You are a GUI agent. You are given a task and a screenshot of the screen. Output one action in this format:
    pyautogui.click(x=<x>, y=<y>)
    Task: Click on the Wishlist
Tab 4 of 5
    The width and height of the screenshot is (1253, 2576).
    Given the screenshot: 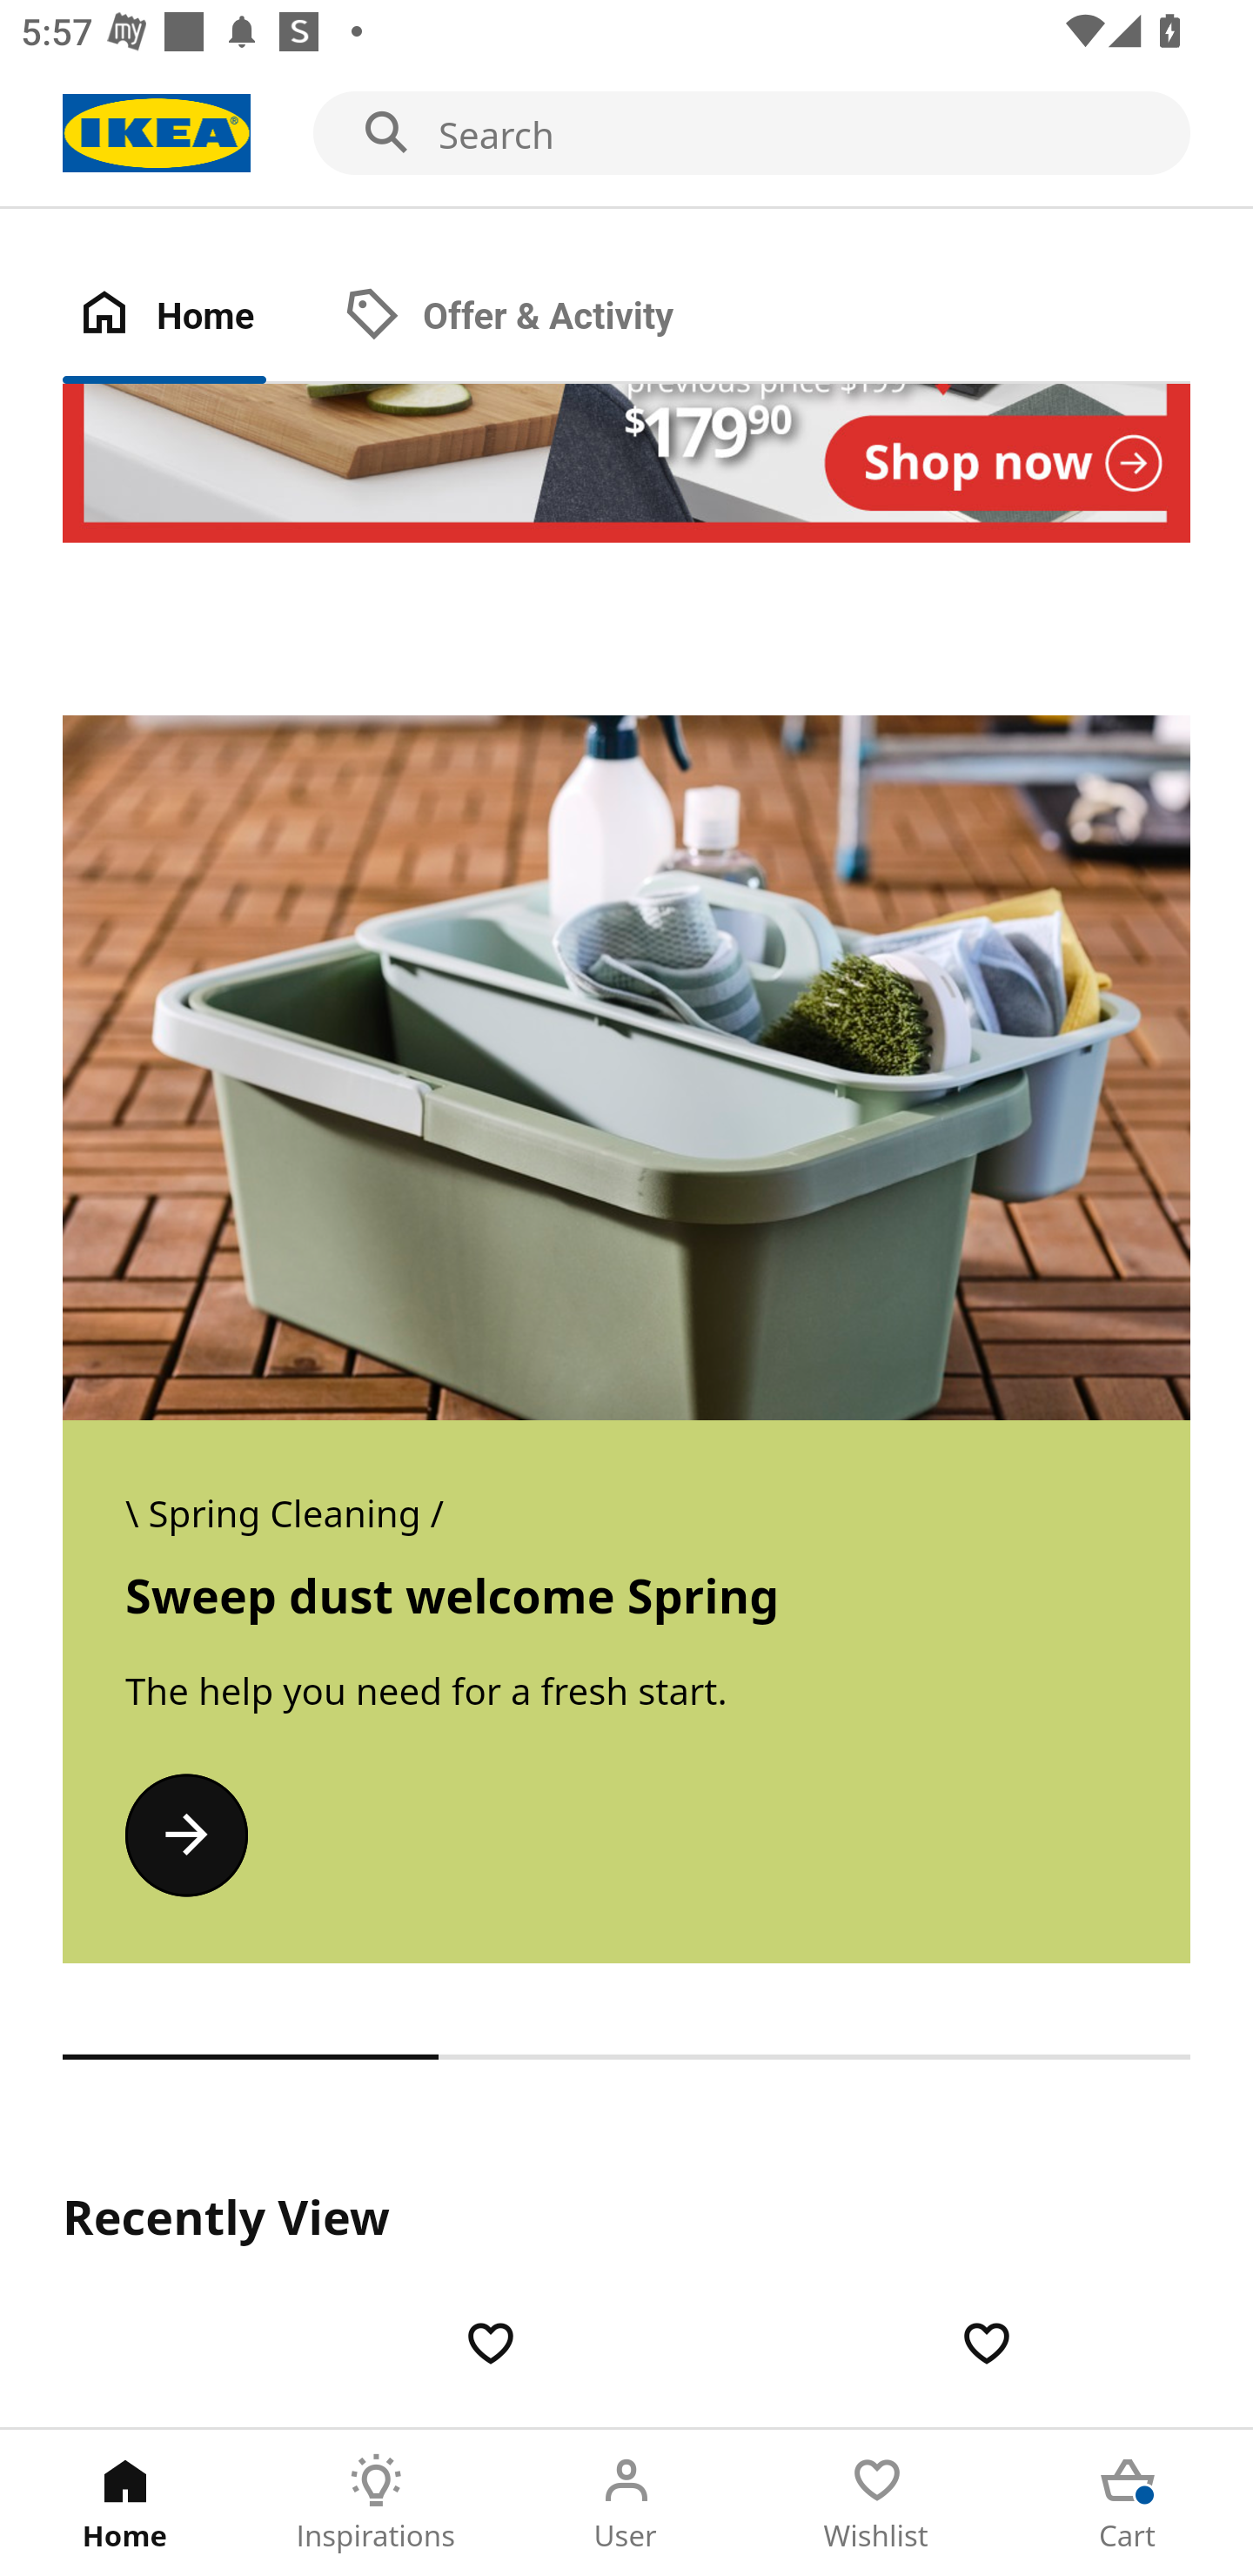 What is the action you would take?
    pyautogui.click(x=877, y=2503)
    